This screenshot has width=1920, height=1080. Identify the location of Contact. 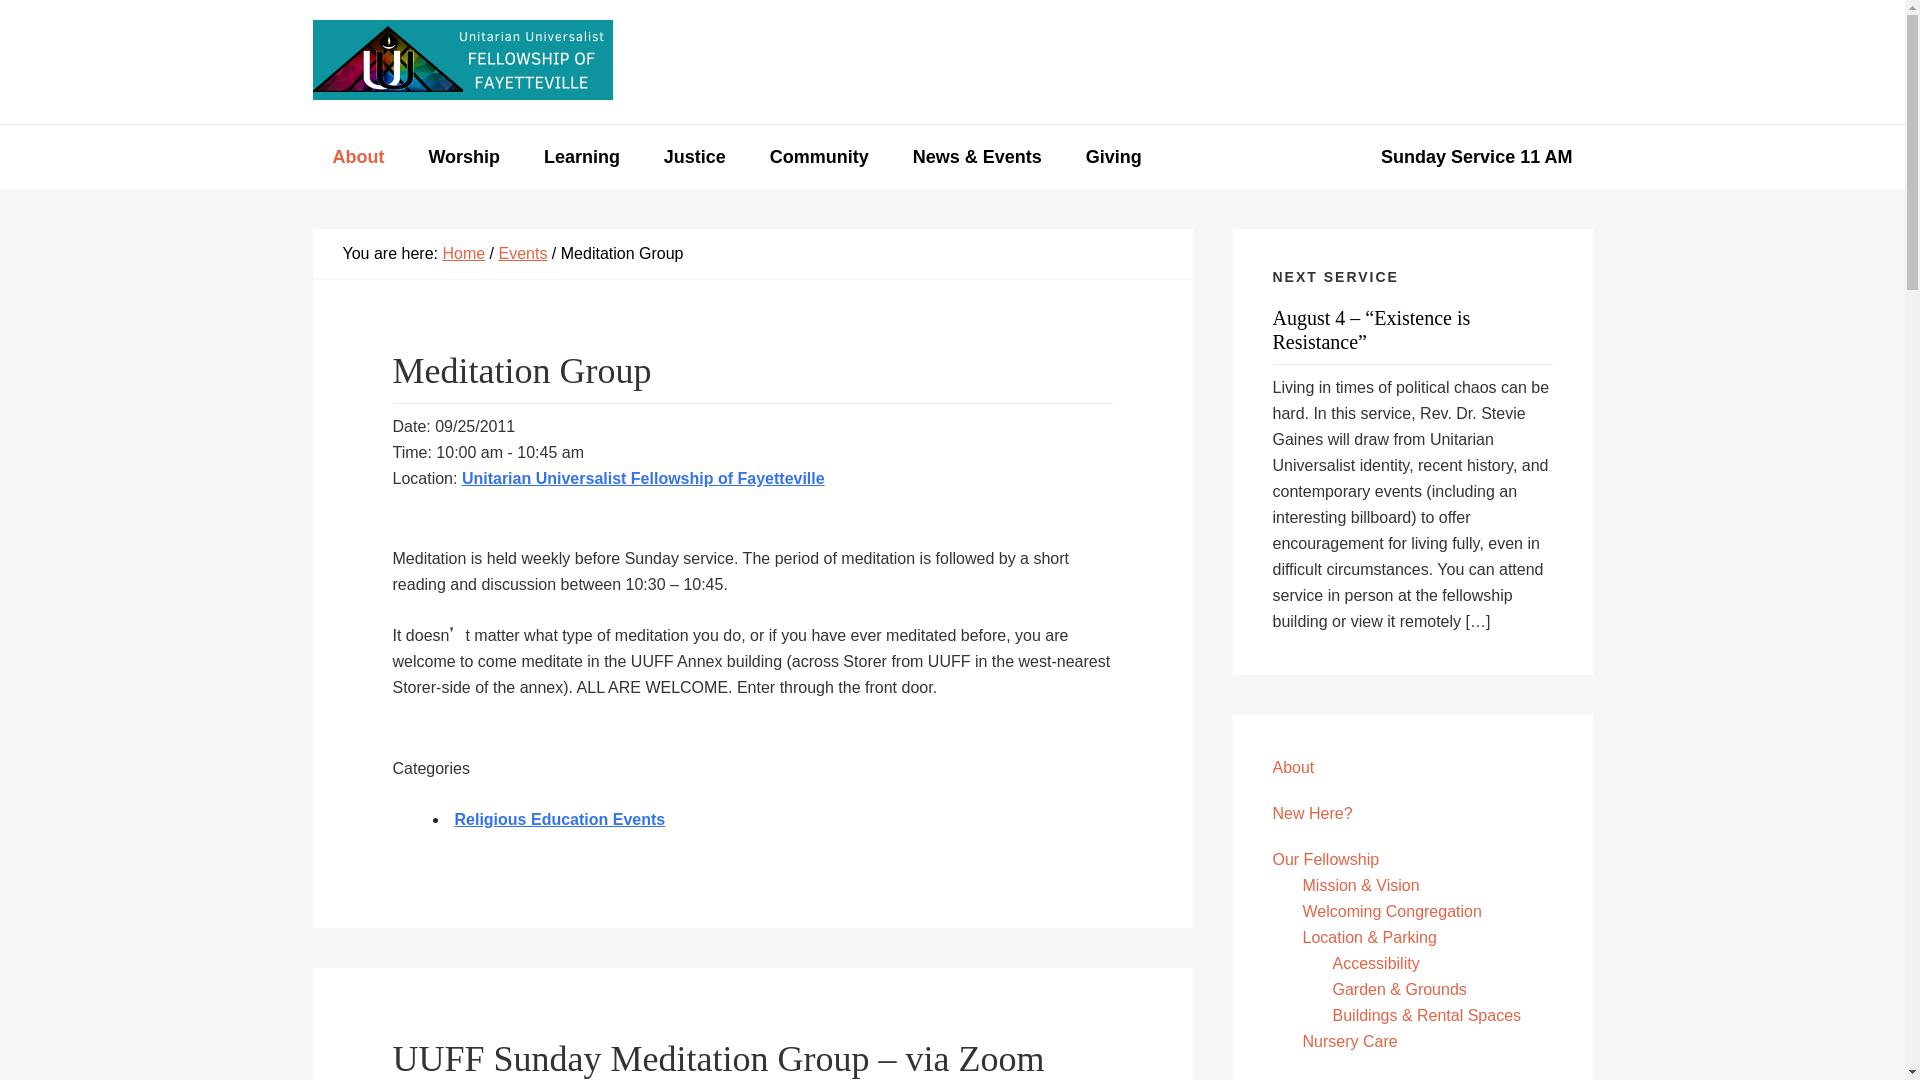
(1434, 62).